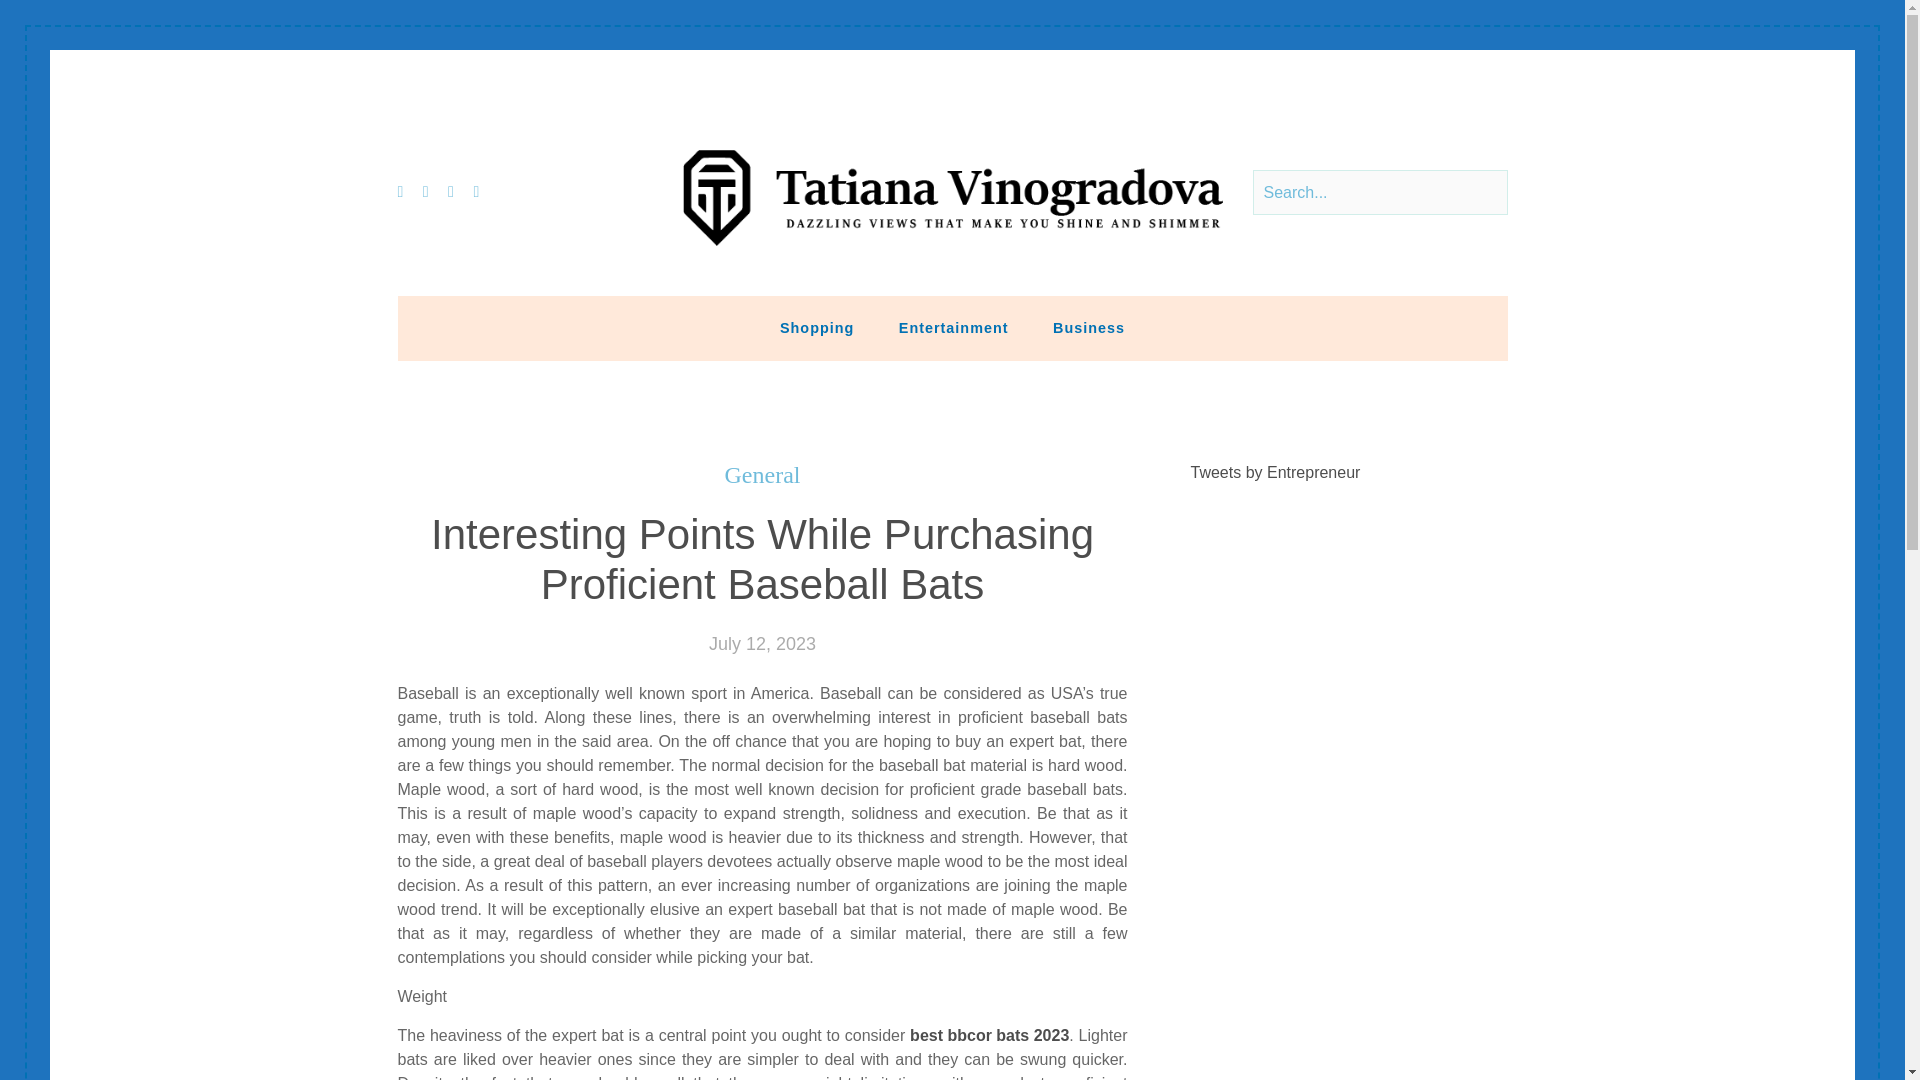 The image size is (1920, 1080). What do you see at coordinates (1276, 472) in the screenshot?
I see `Tweets by Entrepreneur` at bounding box center [1276, 472].